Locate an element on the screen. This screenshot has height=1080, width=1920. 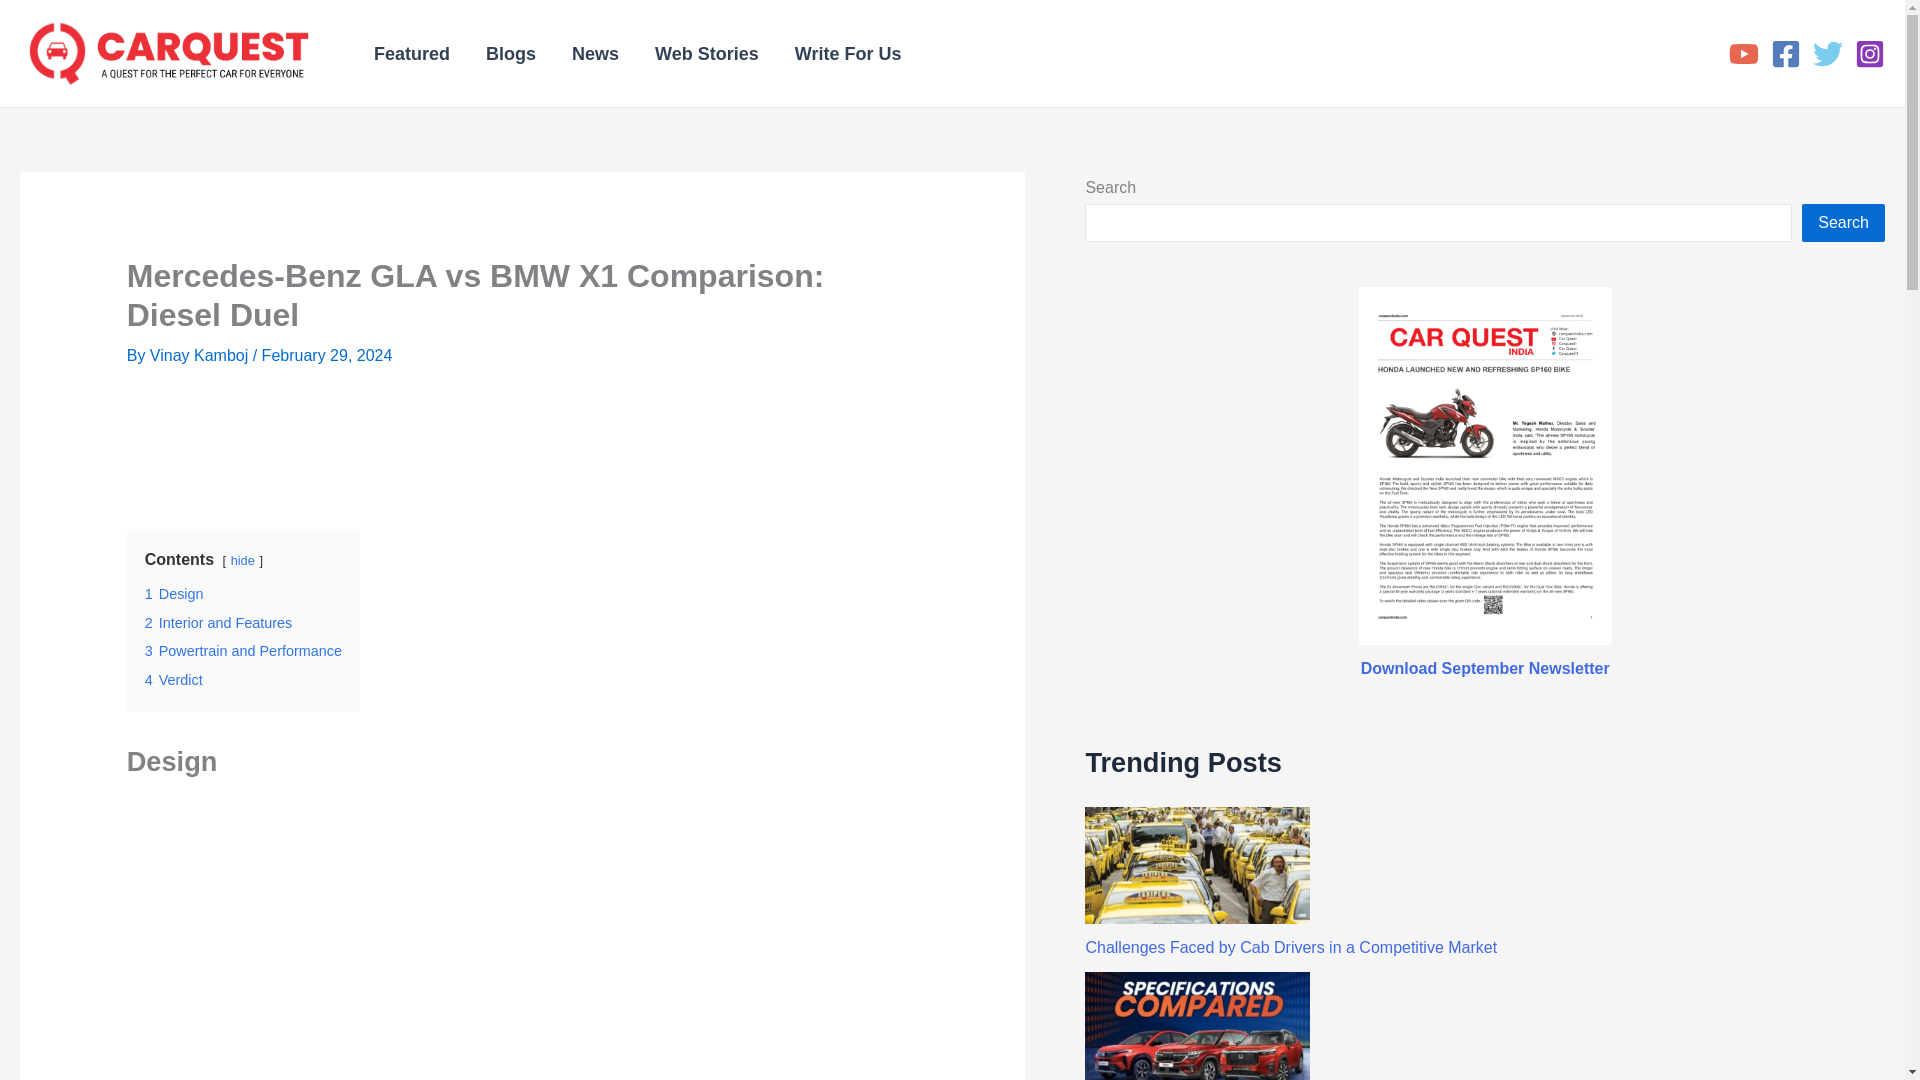
Advertisement is located at coordinates (490, 444).